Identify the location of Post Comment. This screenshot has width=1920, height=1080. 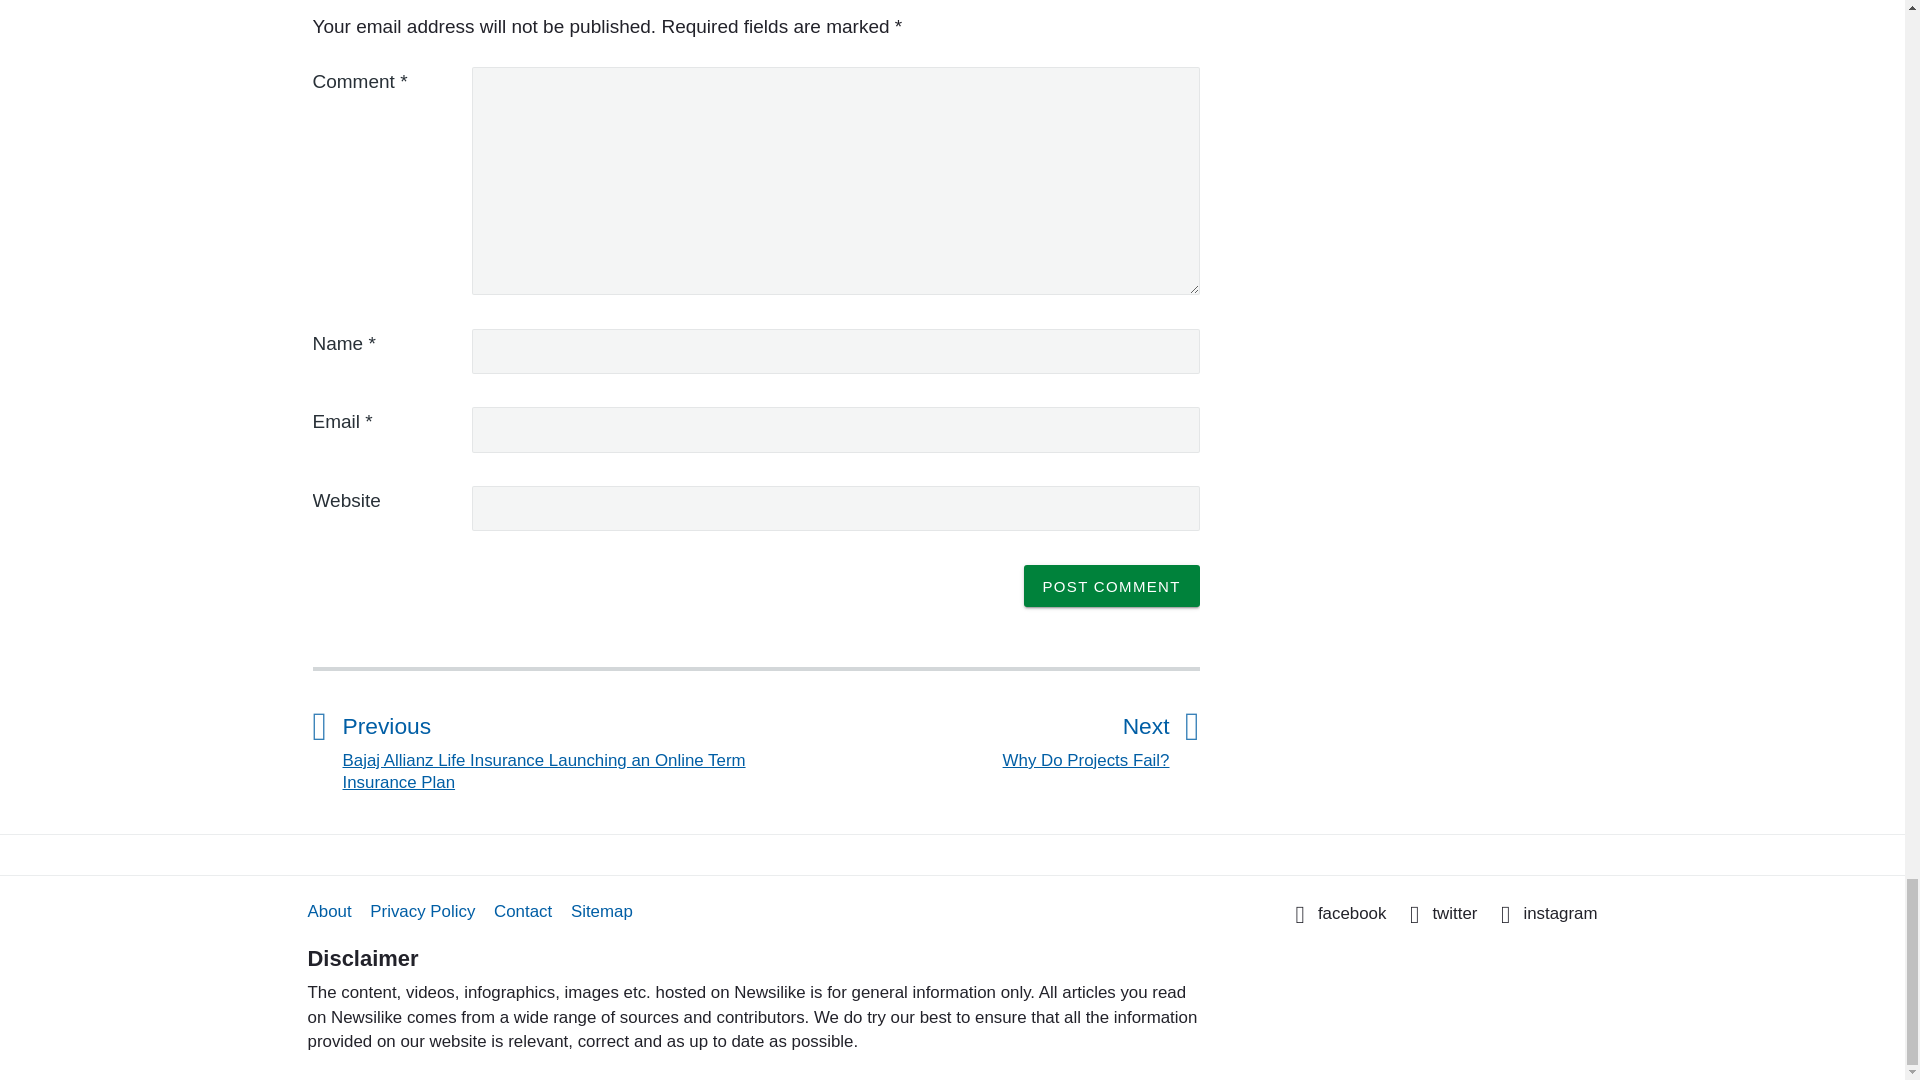
(1112, 585).